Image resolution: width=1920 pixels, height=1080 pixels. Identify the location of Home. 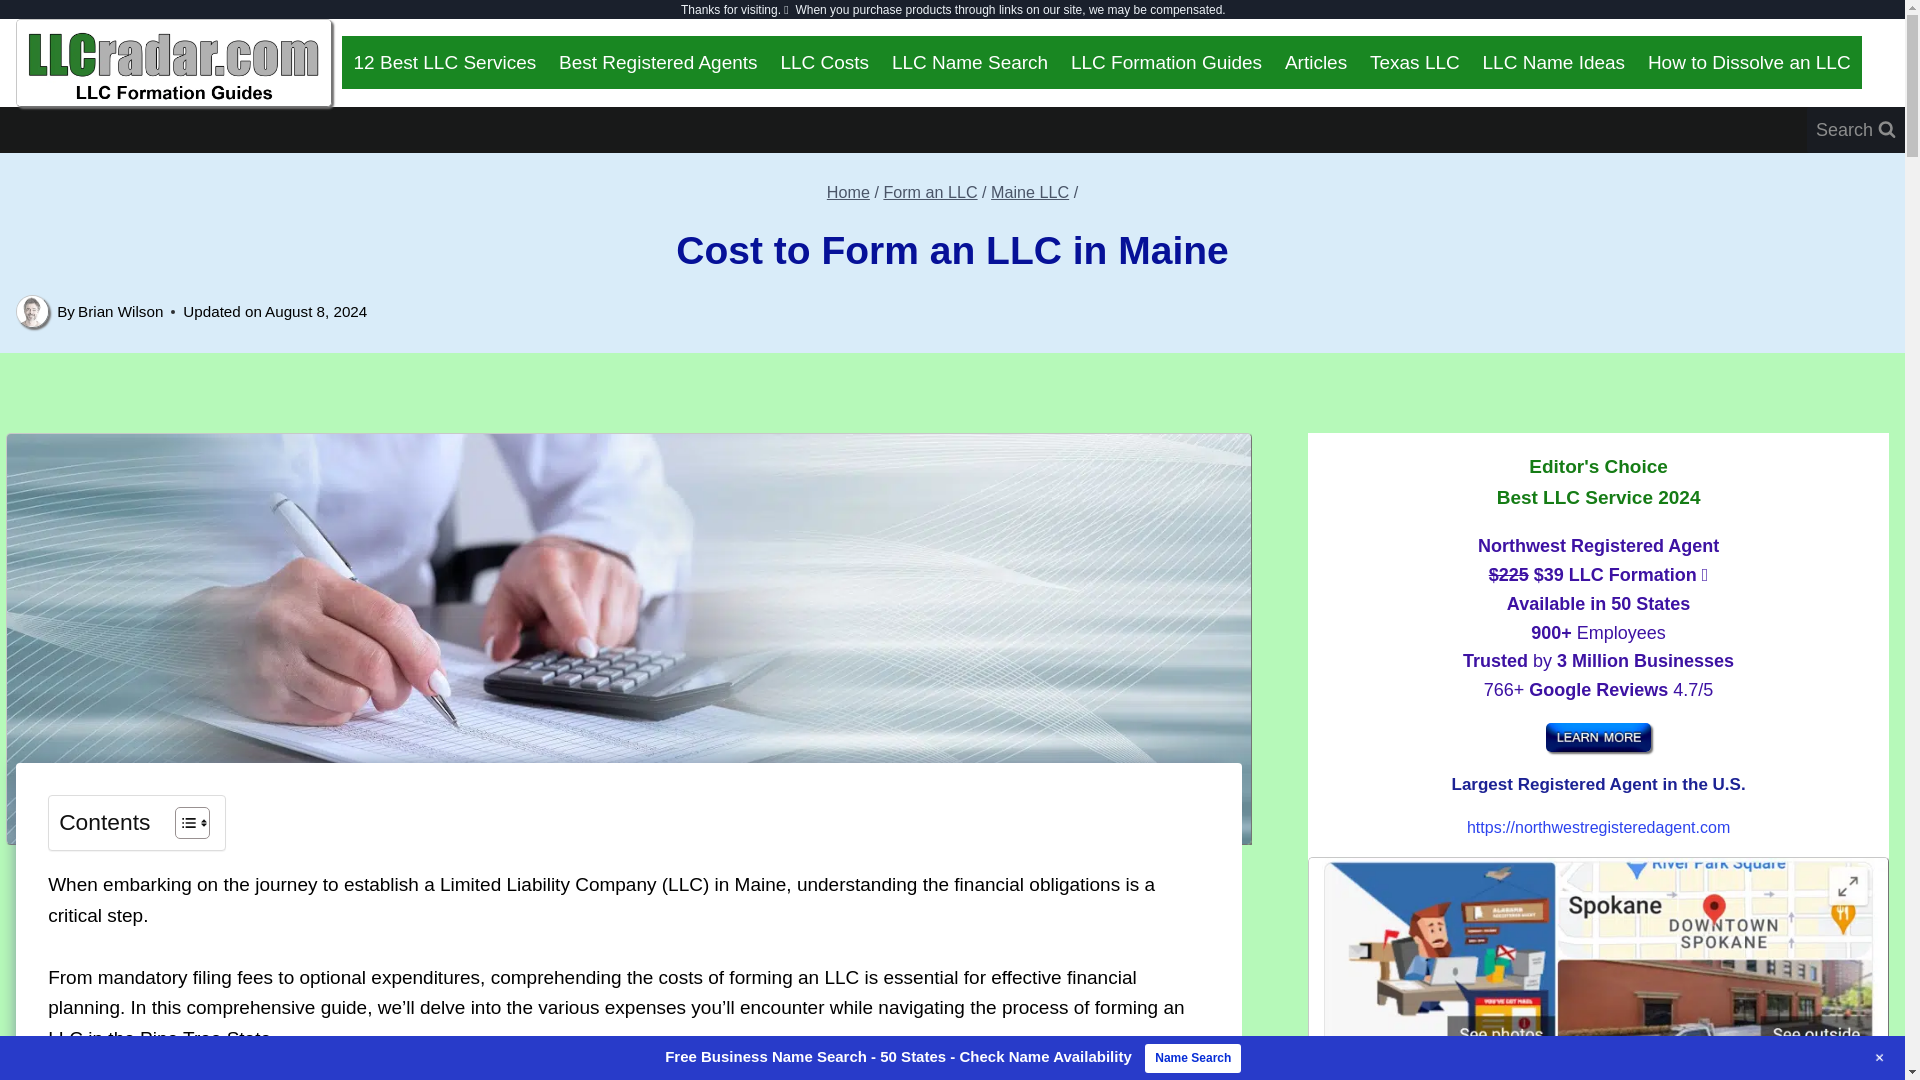
(848, 191).